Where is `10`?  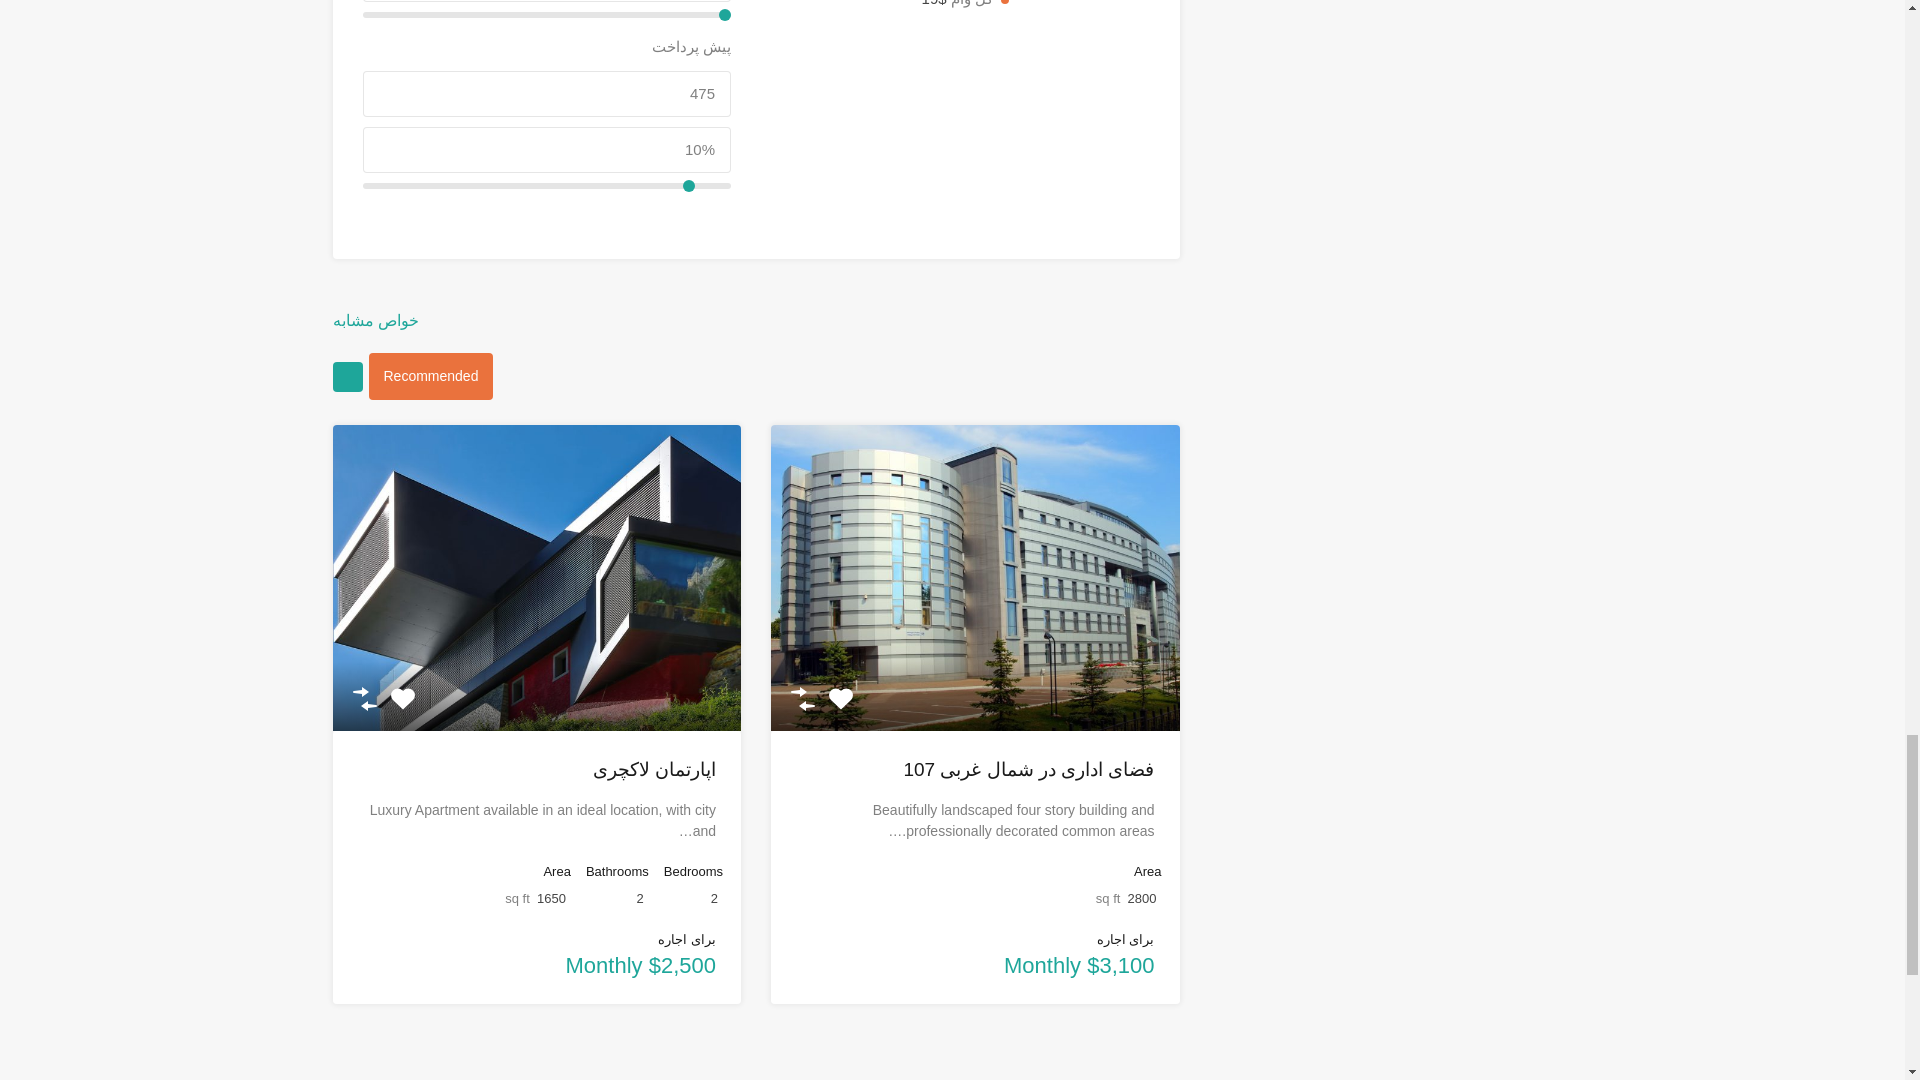
10 is located at coordinates (546, 186).